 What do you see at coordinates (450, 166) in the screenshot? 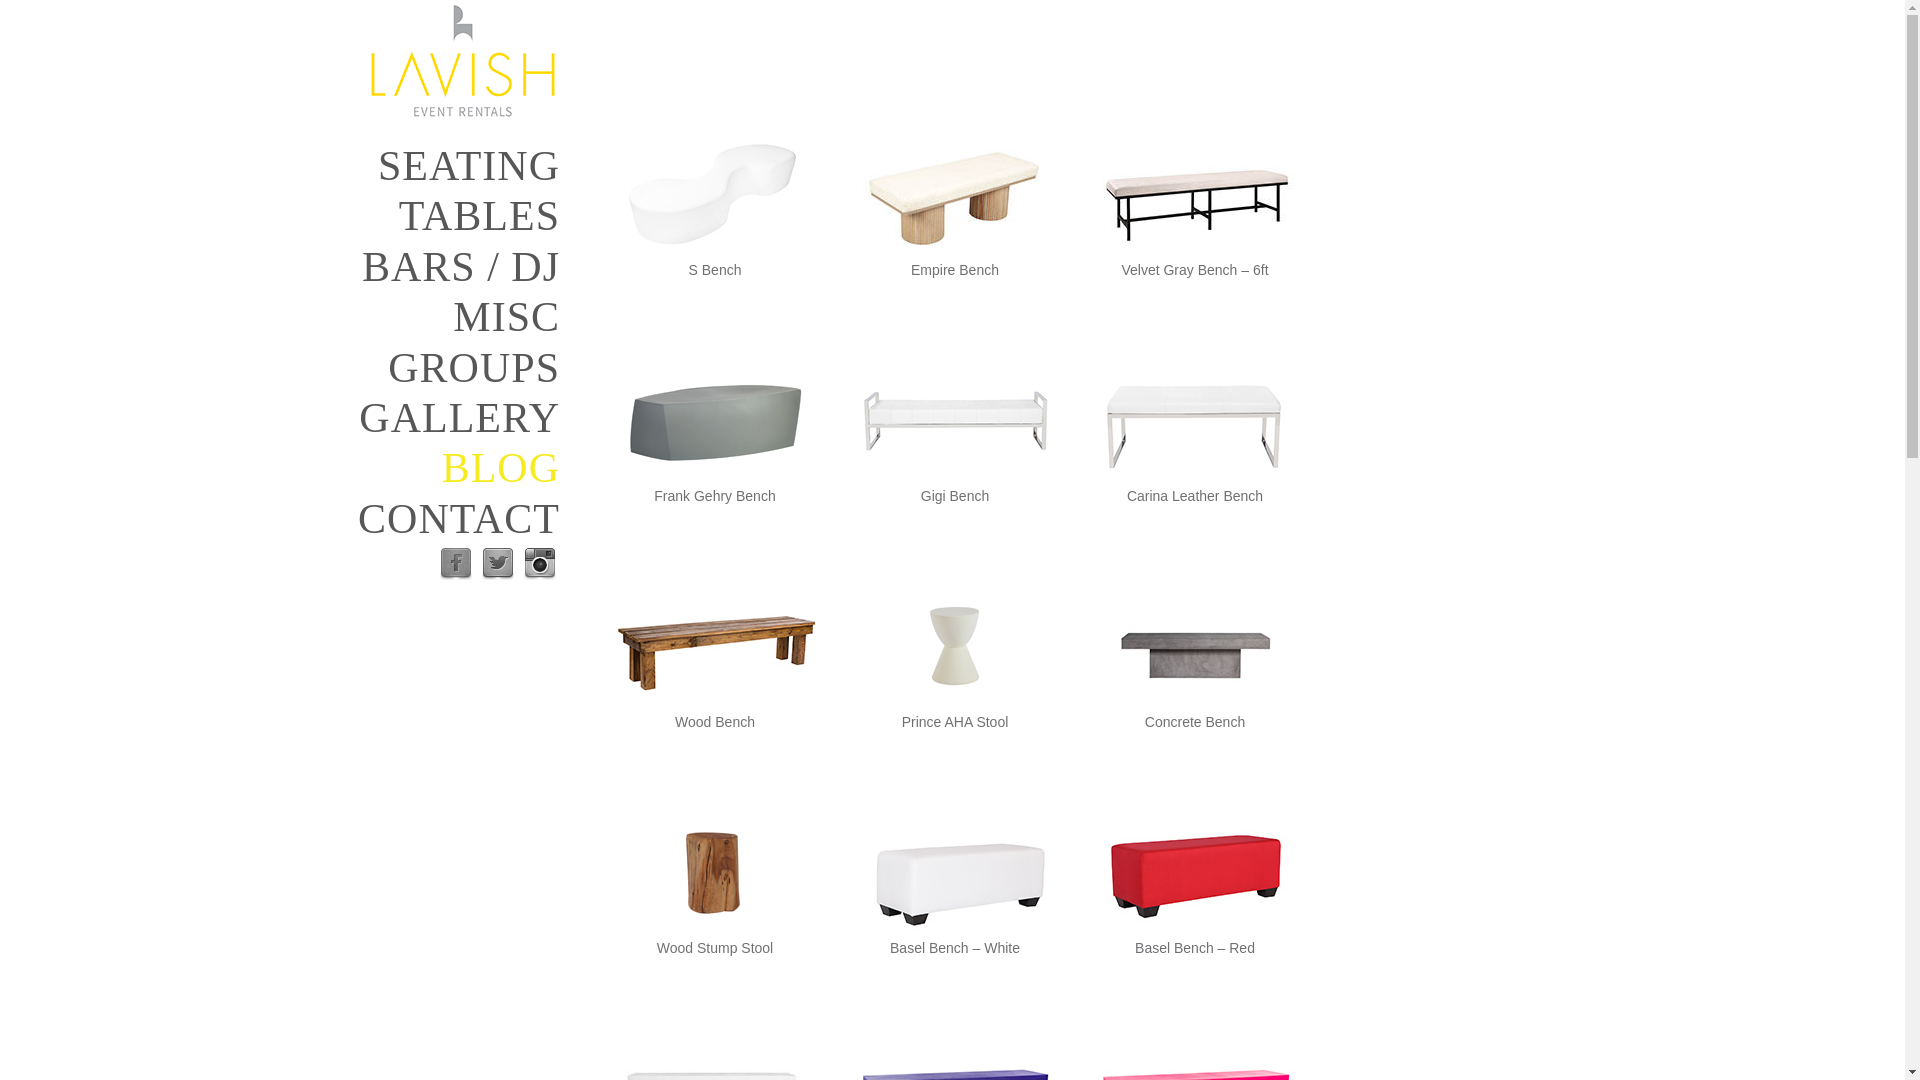
I see `SEATING` at bounding box center [450, 166].